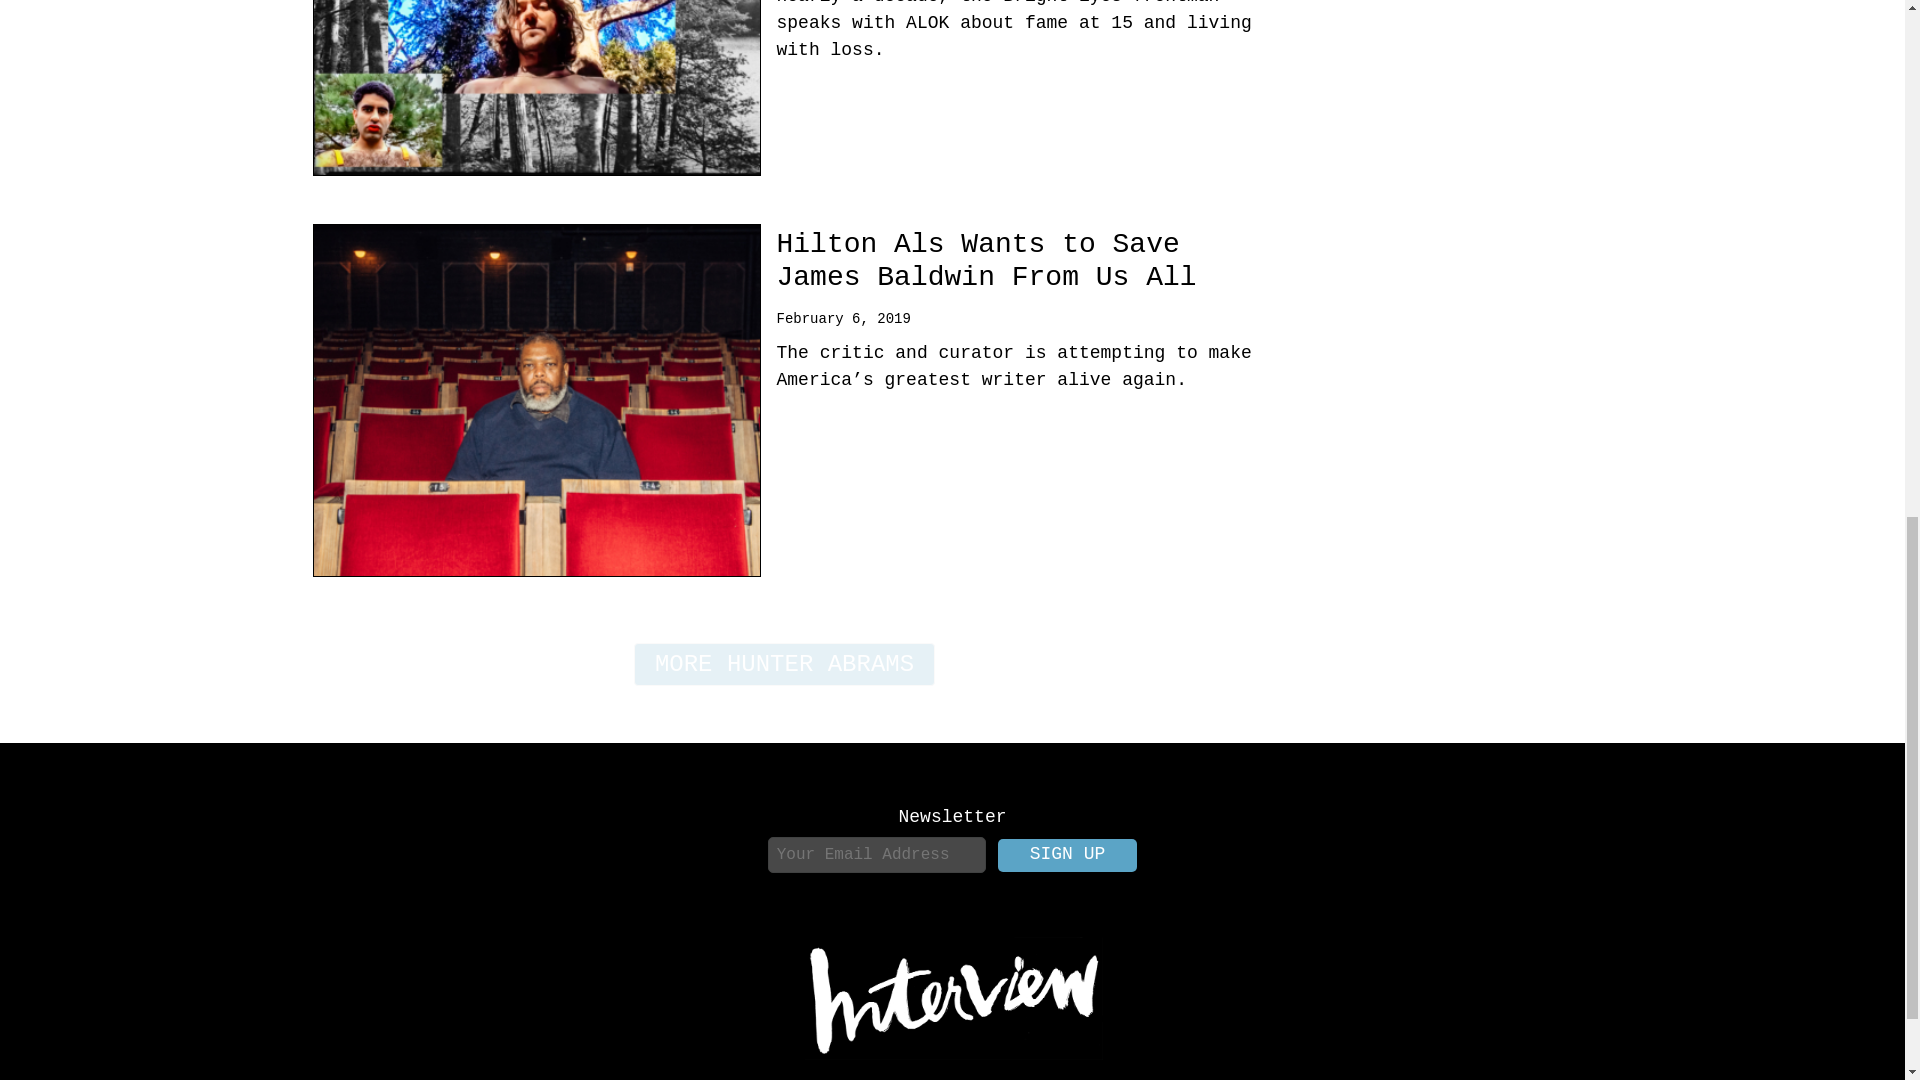 The height and width of the screenshot is (1080, 1920). What do you see at coordinates (784, 664) in the screenshot?
I see `MORE HUNTER ABRAMS` at bounding box center [784, 664].